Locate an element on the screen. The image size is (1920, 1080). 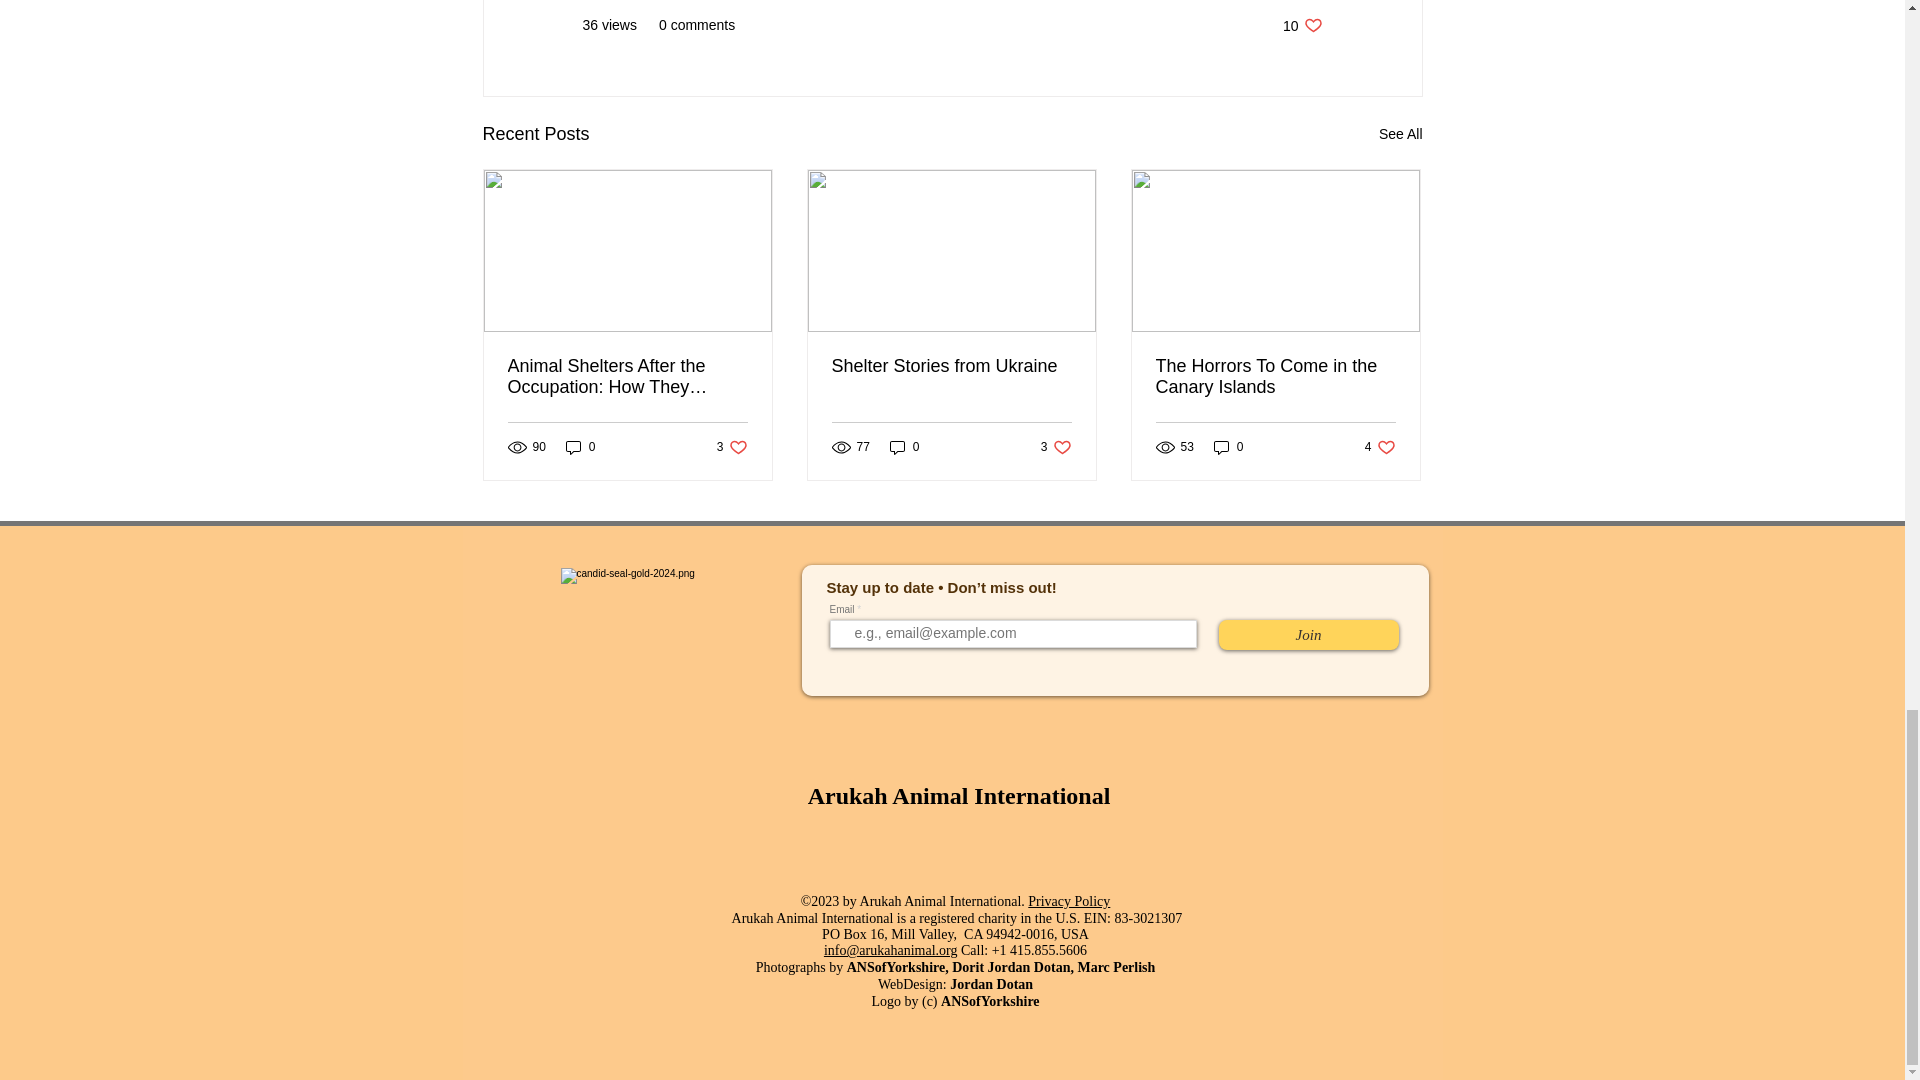
Privacy Policy is located at coordinates (1014, 968).